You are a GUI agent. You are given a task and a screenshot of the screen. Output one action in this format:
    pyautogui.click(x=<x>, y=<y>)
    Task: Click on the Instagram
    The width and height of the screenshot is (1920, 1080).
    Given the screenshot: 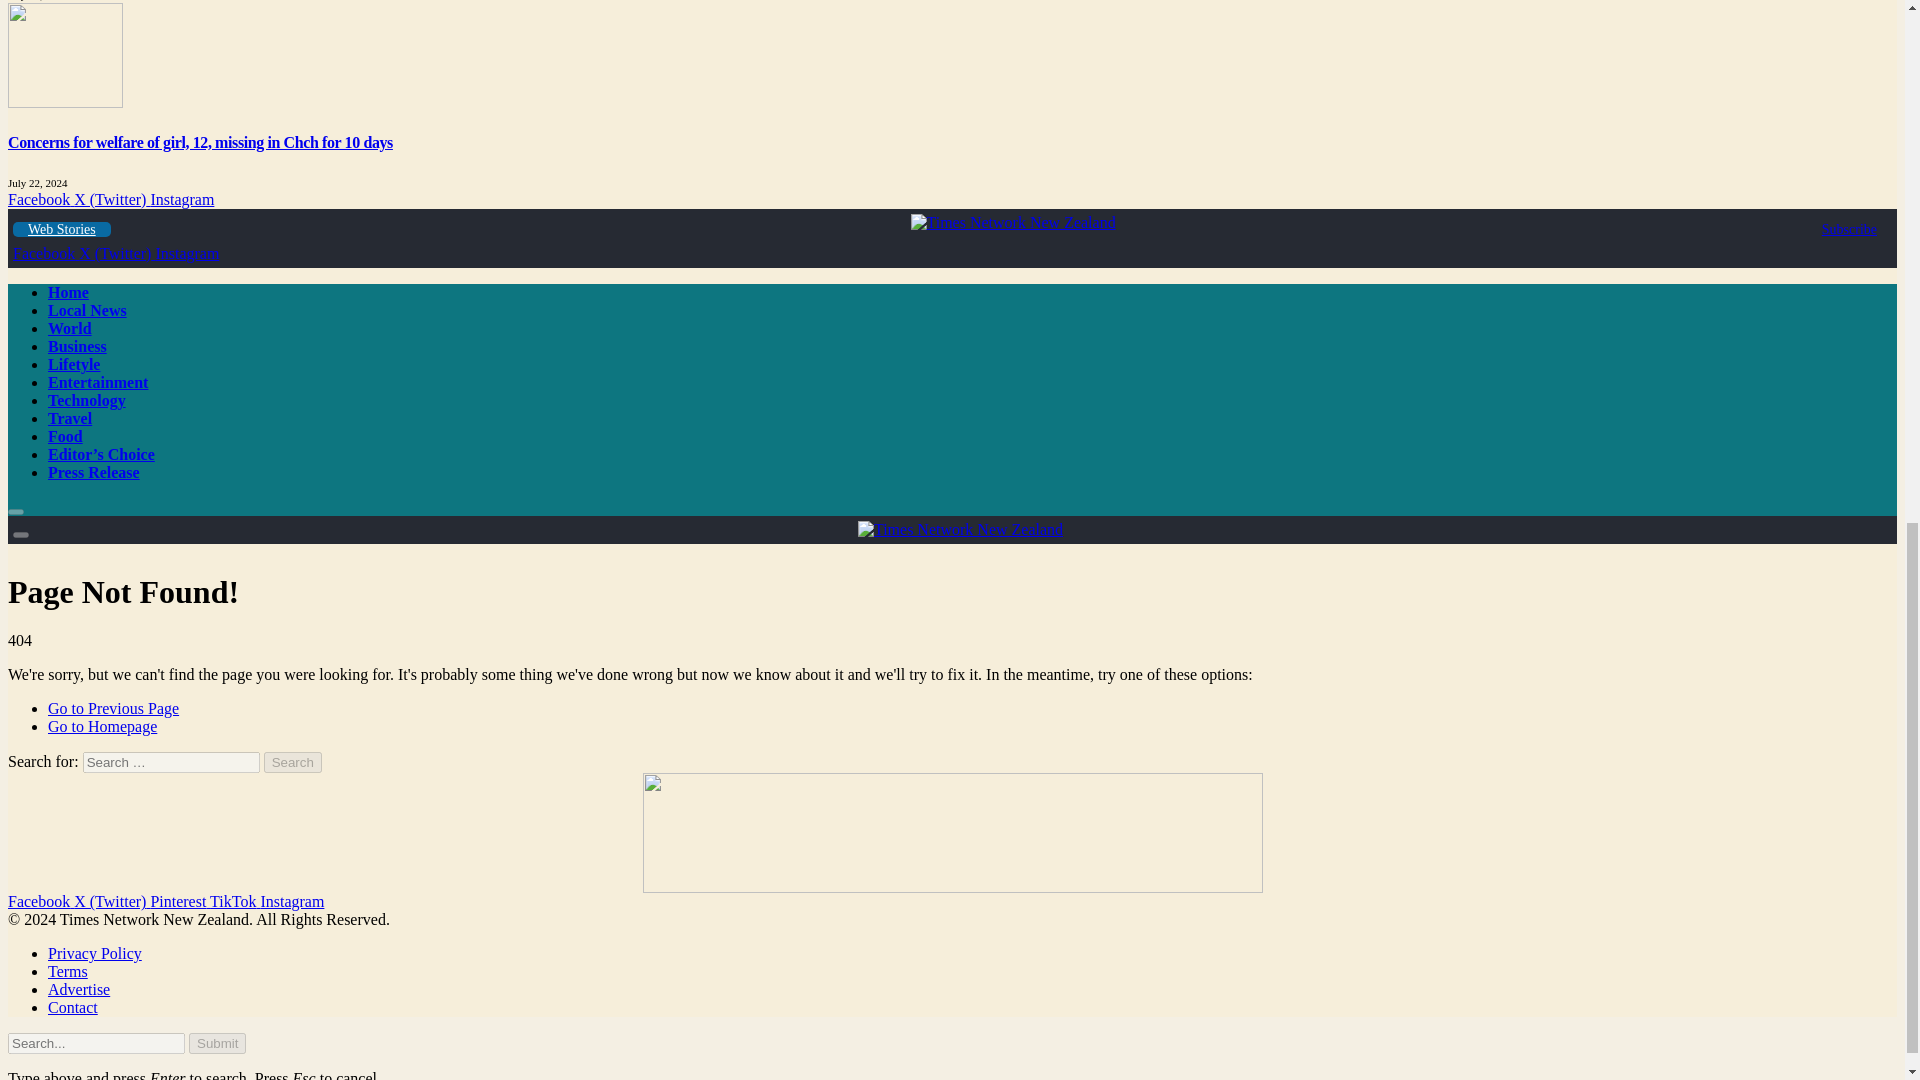 What is the action you would take?
    pyautogui.click(x=181, y=200)
    